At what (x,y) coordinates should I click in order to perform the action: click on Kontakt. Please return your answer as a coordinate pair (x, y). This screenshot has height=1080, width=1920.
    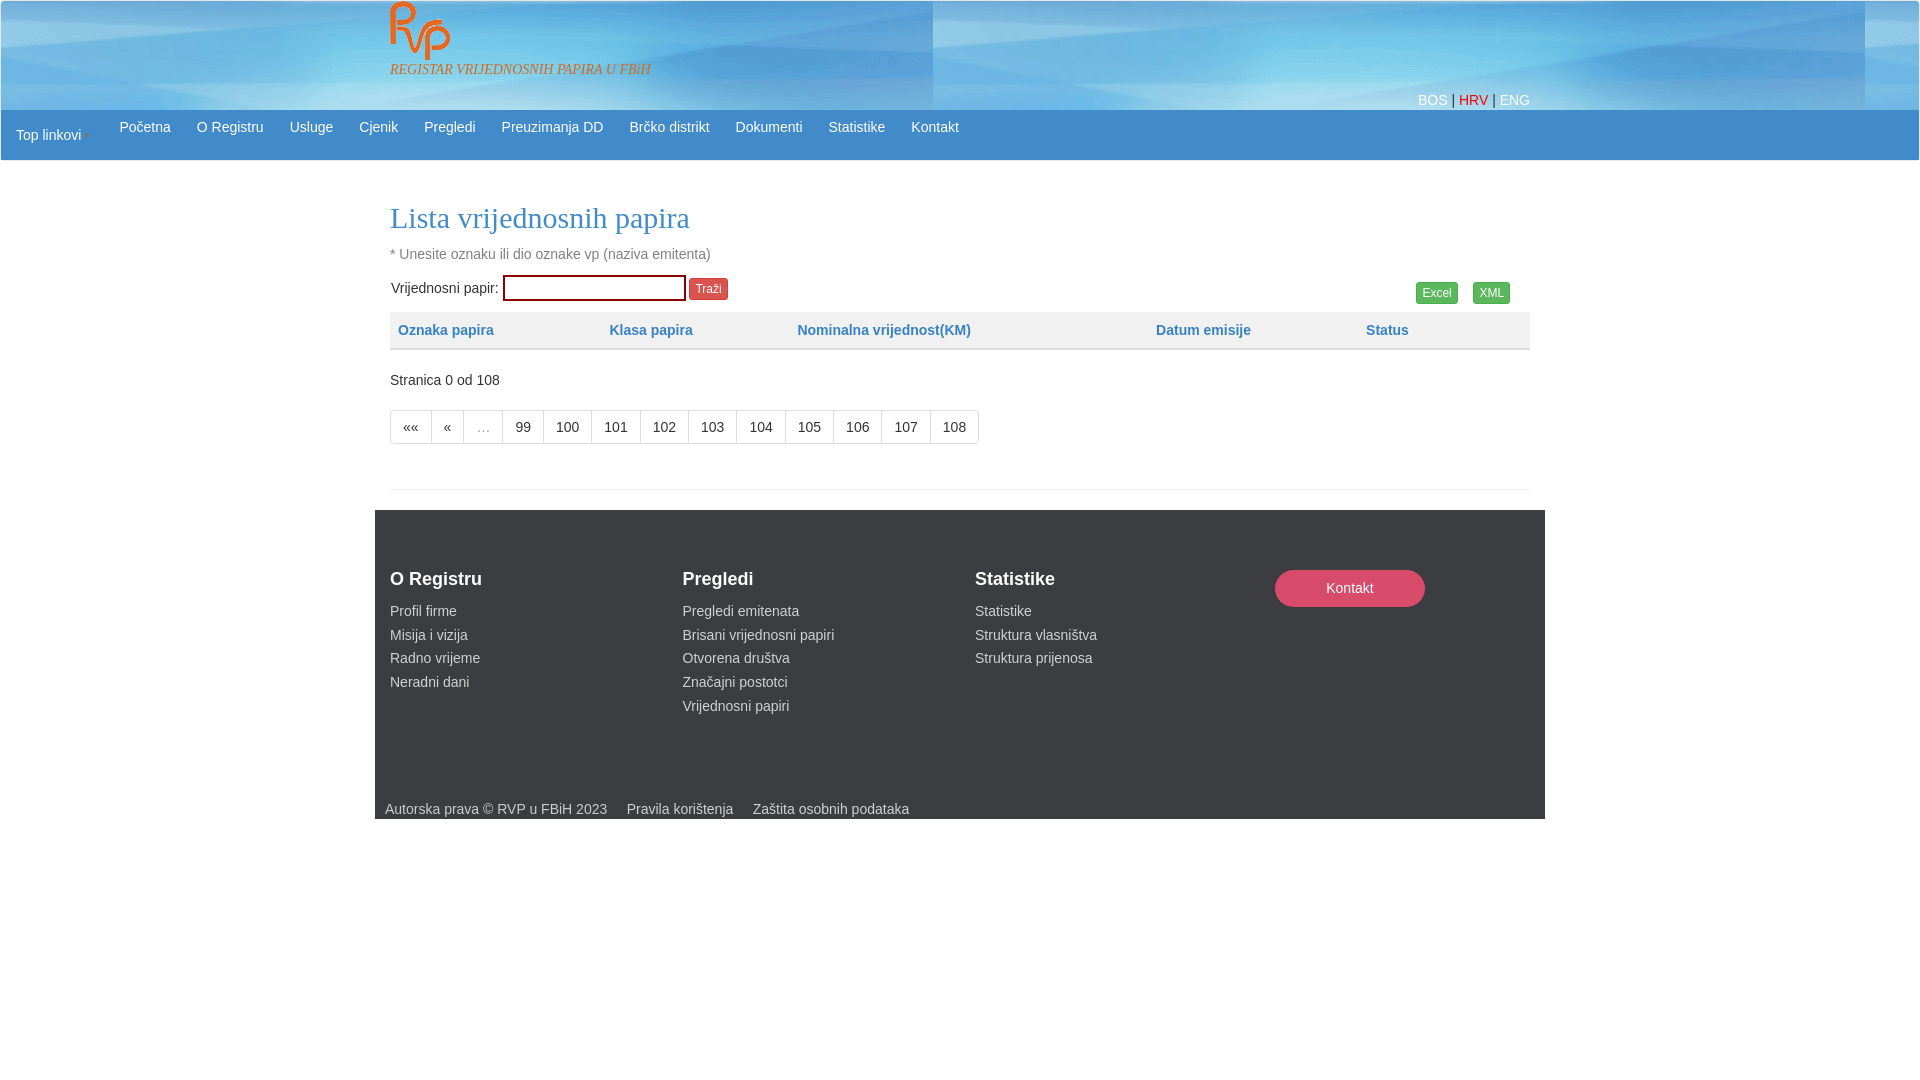
    Looking at the image, I should click on (934, 127).